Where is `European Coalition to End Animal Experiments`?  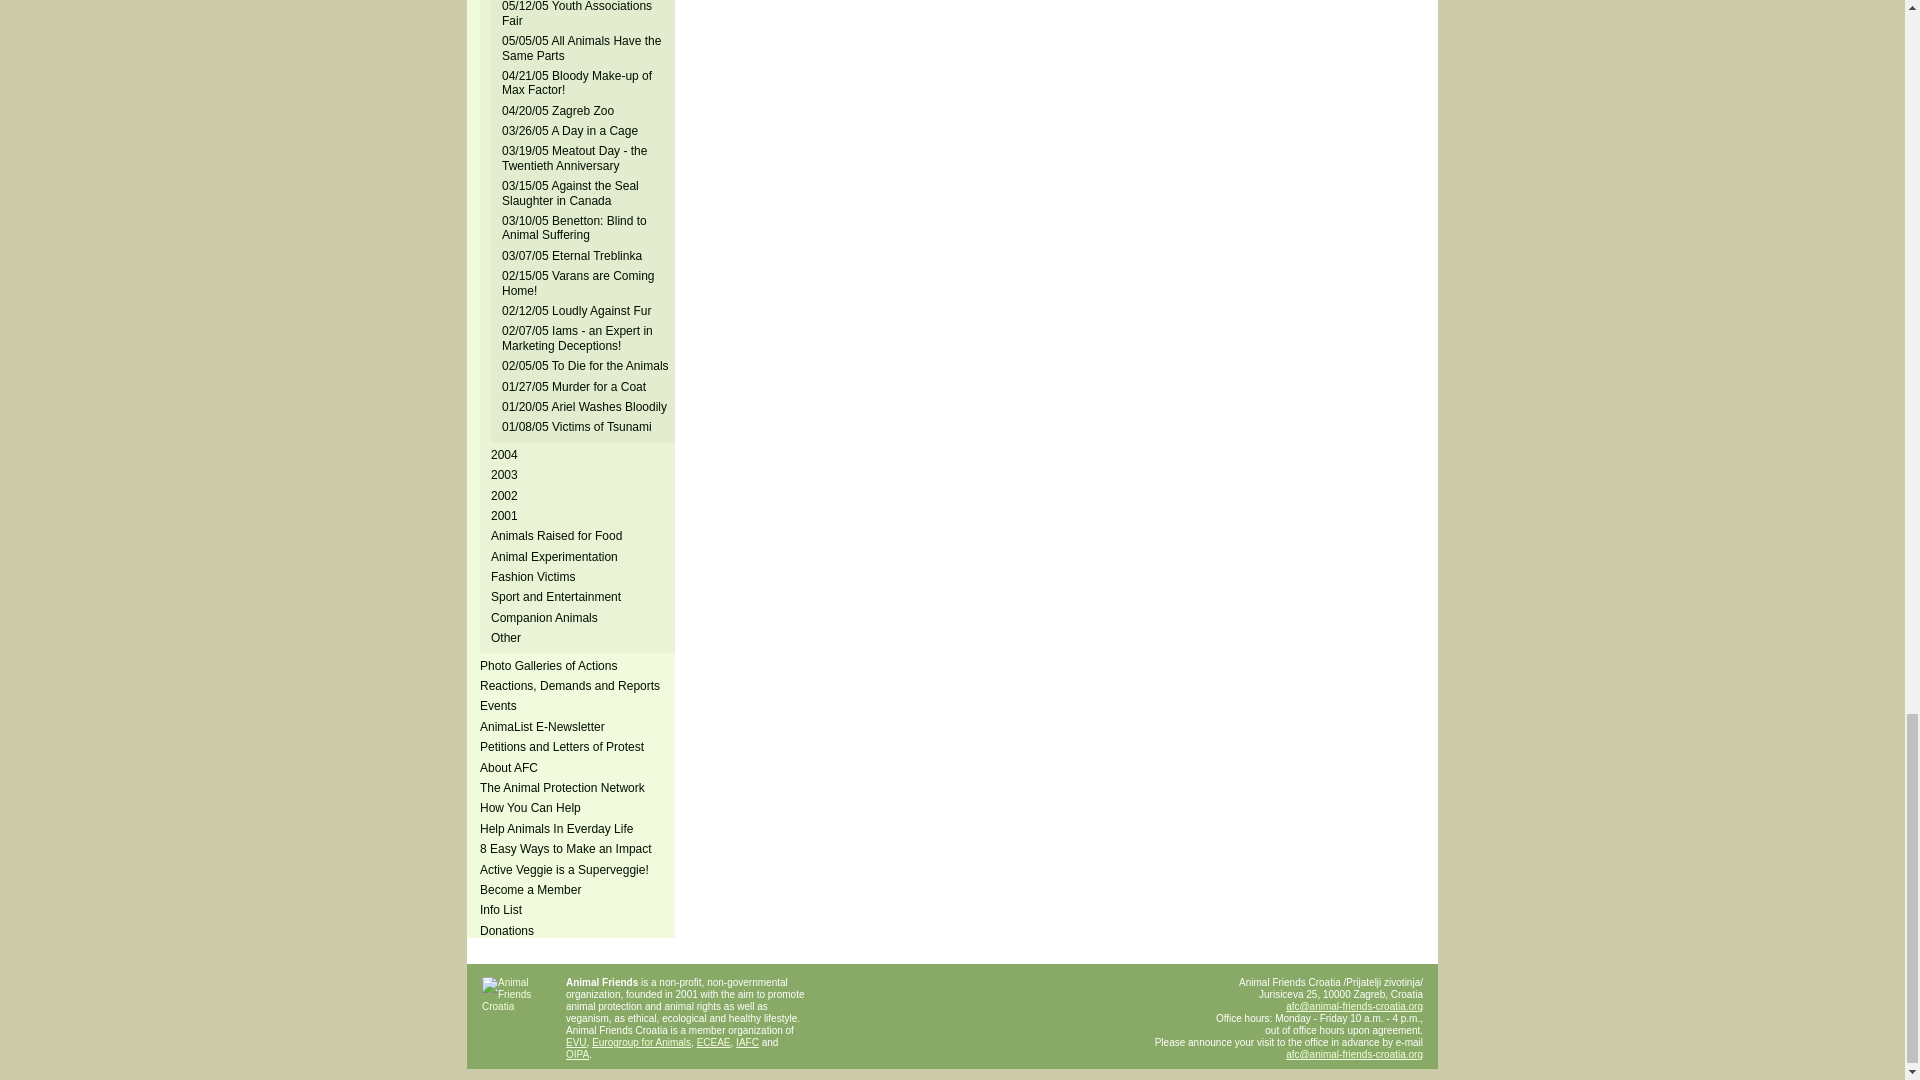 European Coalition to End Animal Experiments is located at coordinates (714, 1042).